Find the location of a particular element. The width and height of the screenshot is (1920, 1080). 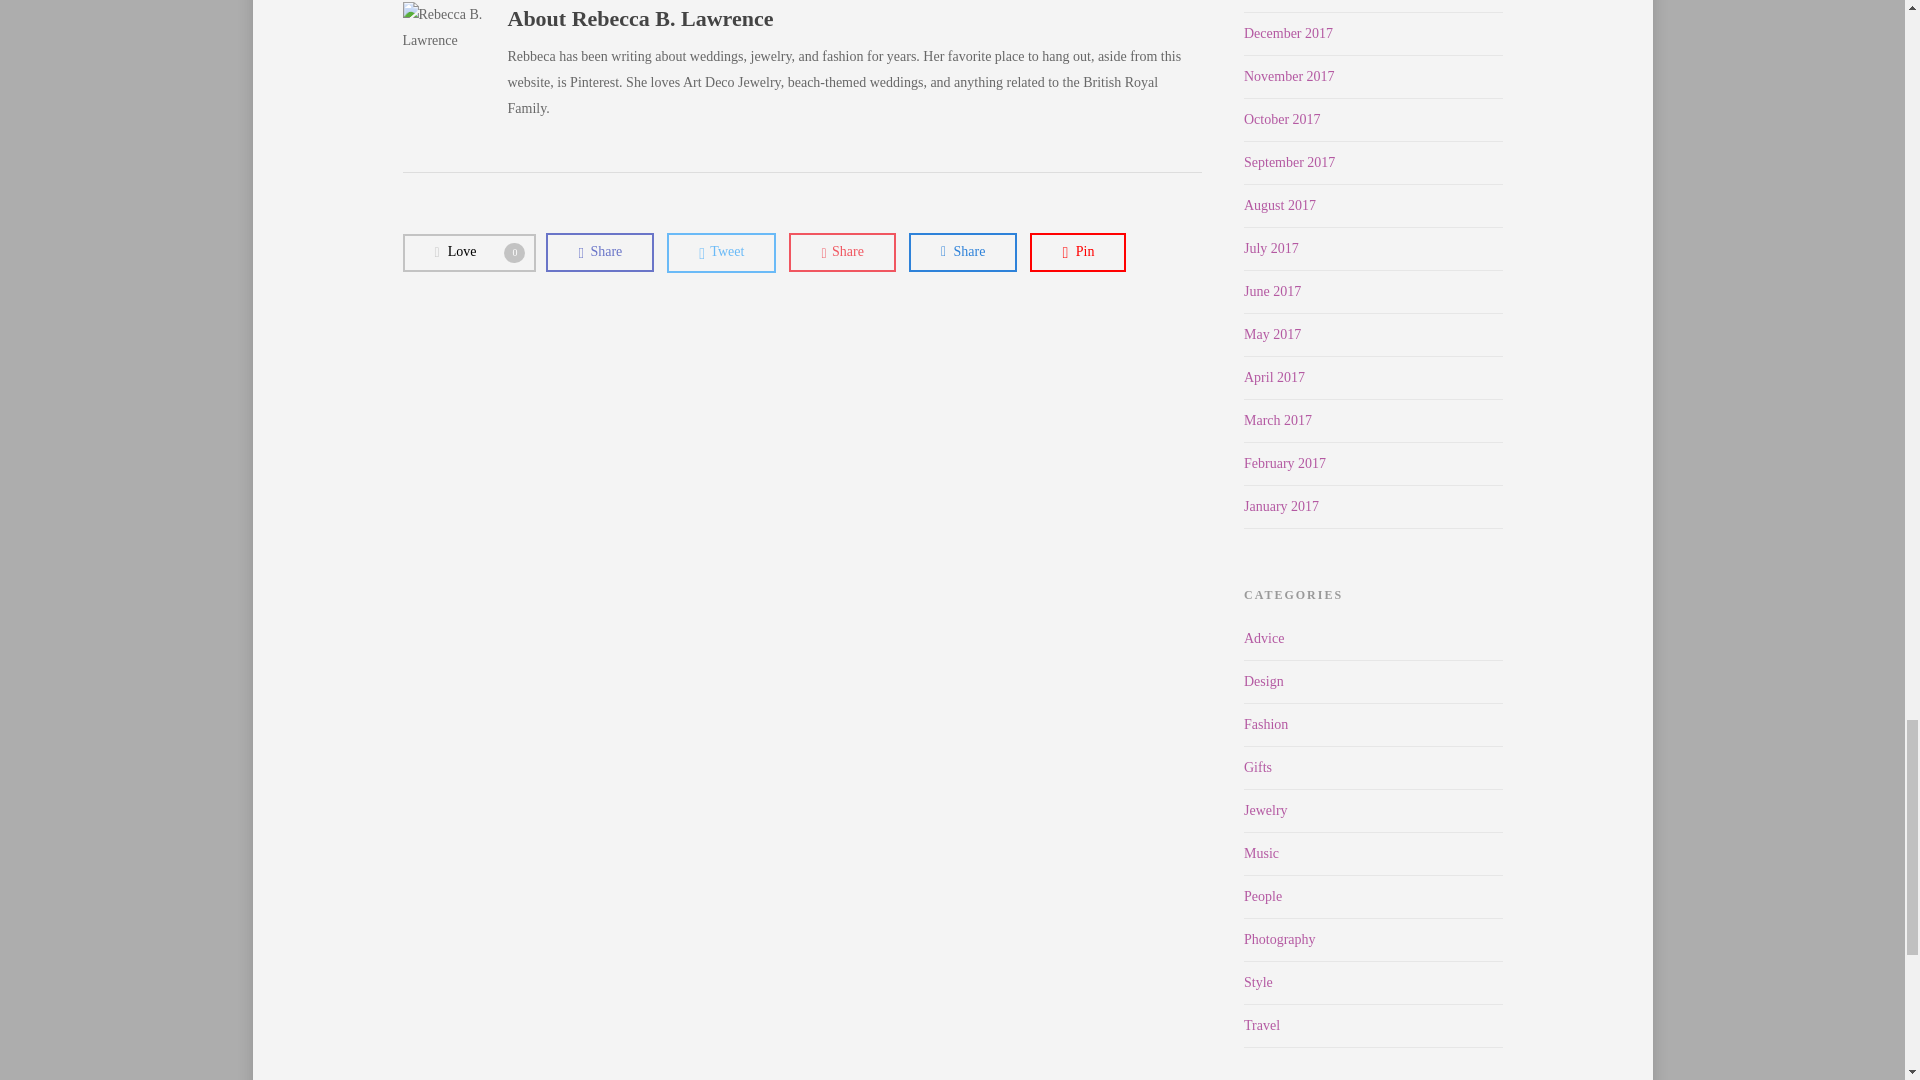

Share is located at coordinates (1077, 252).